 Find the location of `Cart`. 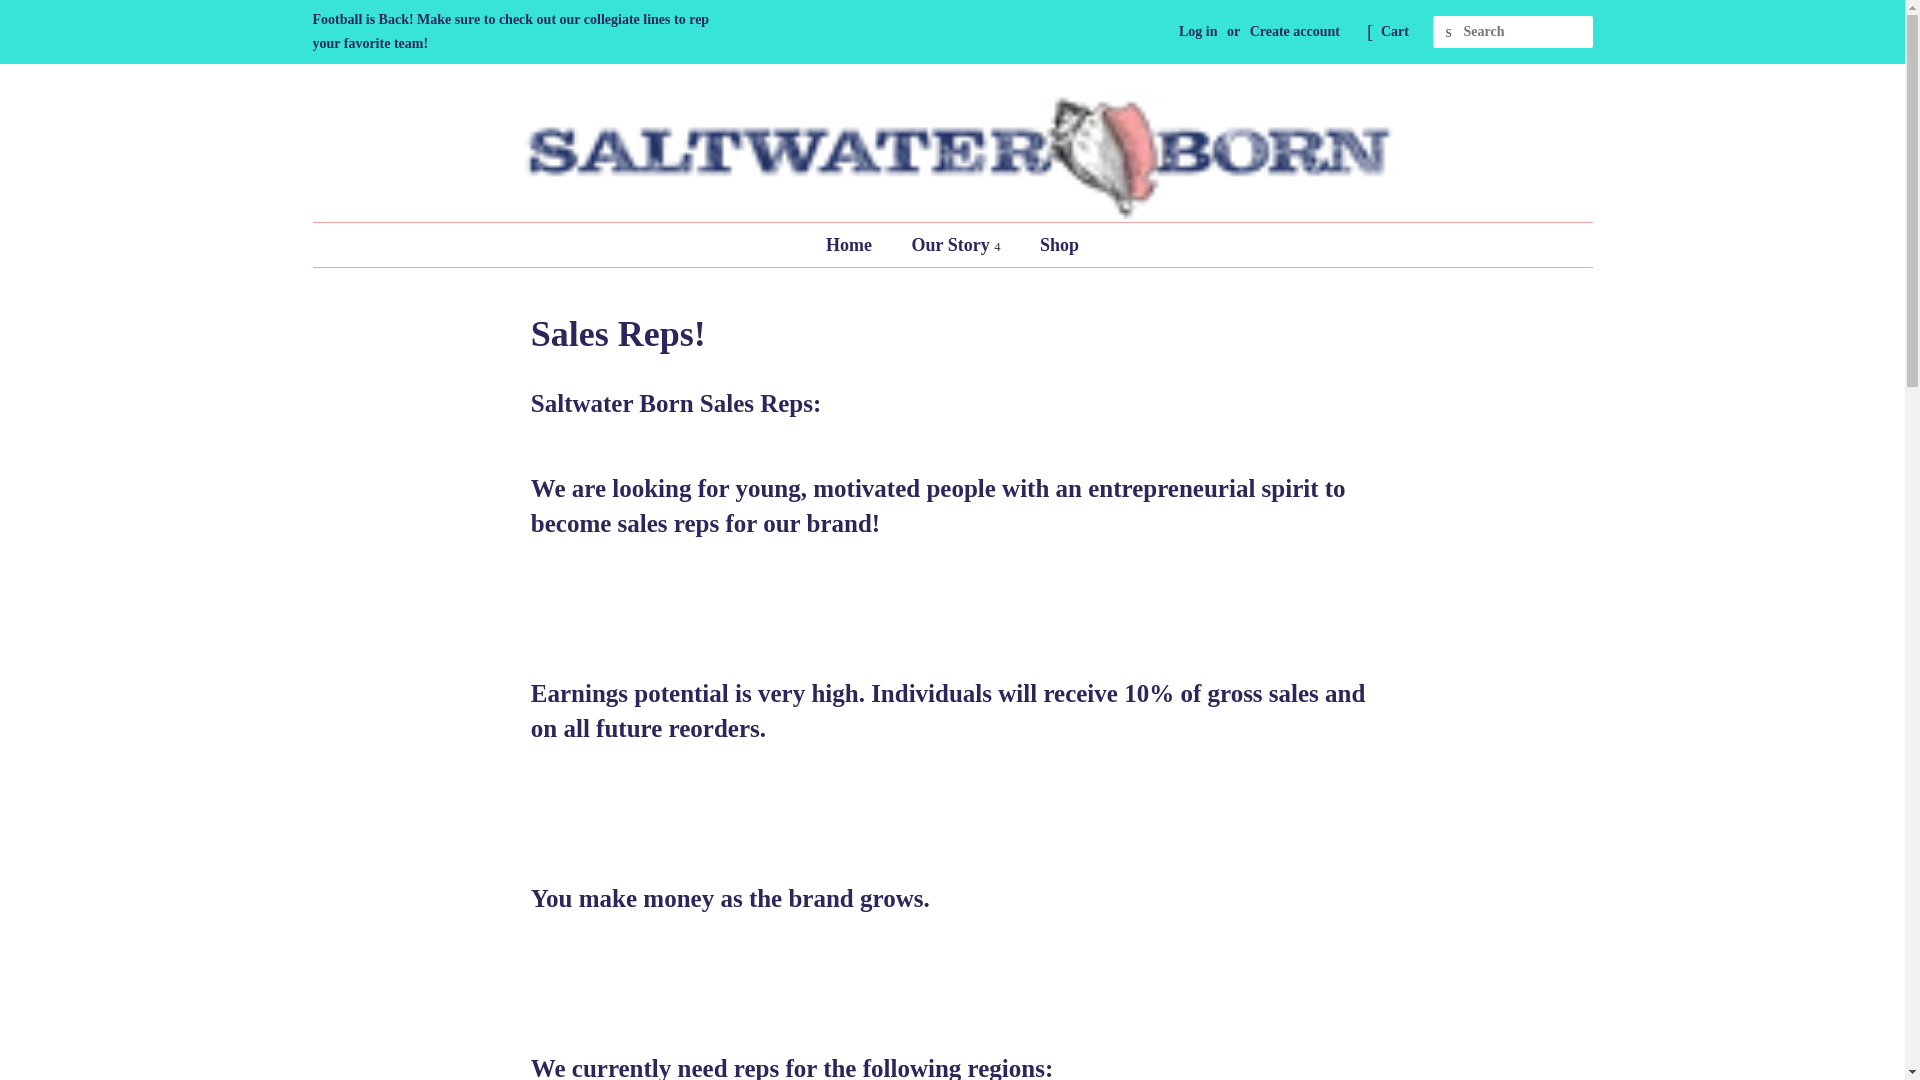

Cart is located at coordinates (1394, 32).